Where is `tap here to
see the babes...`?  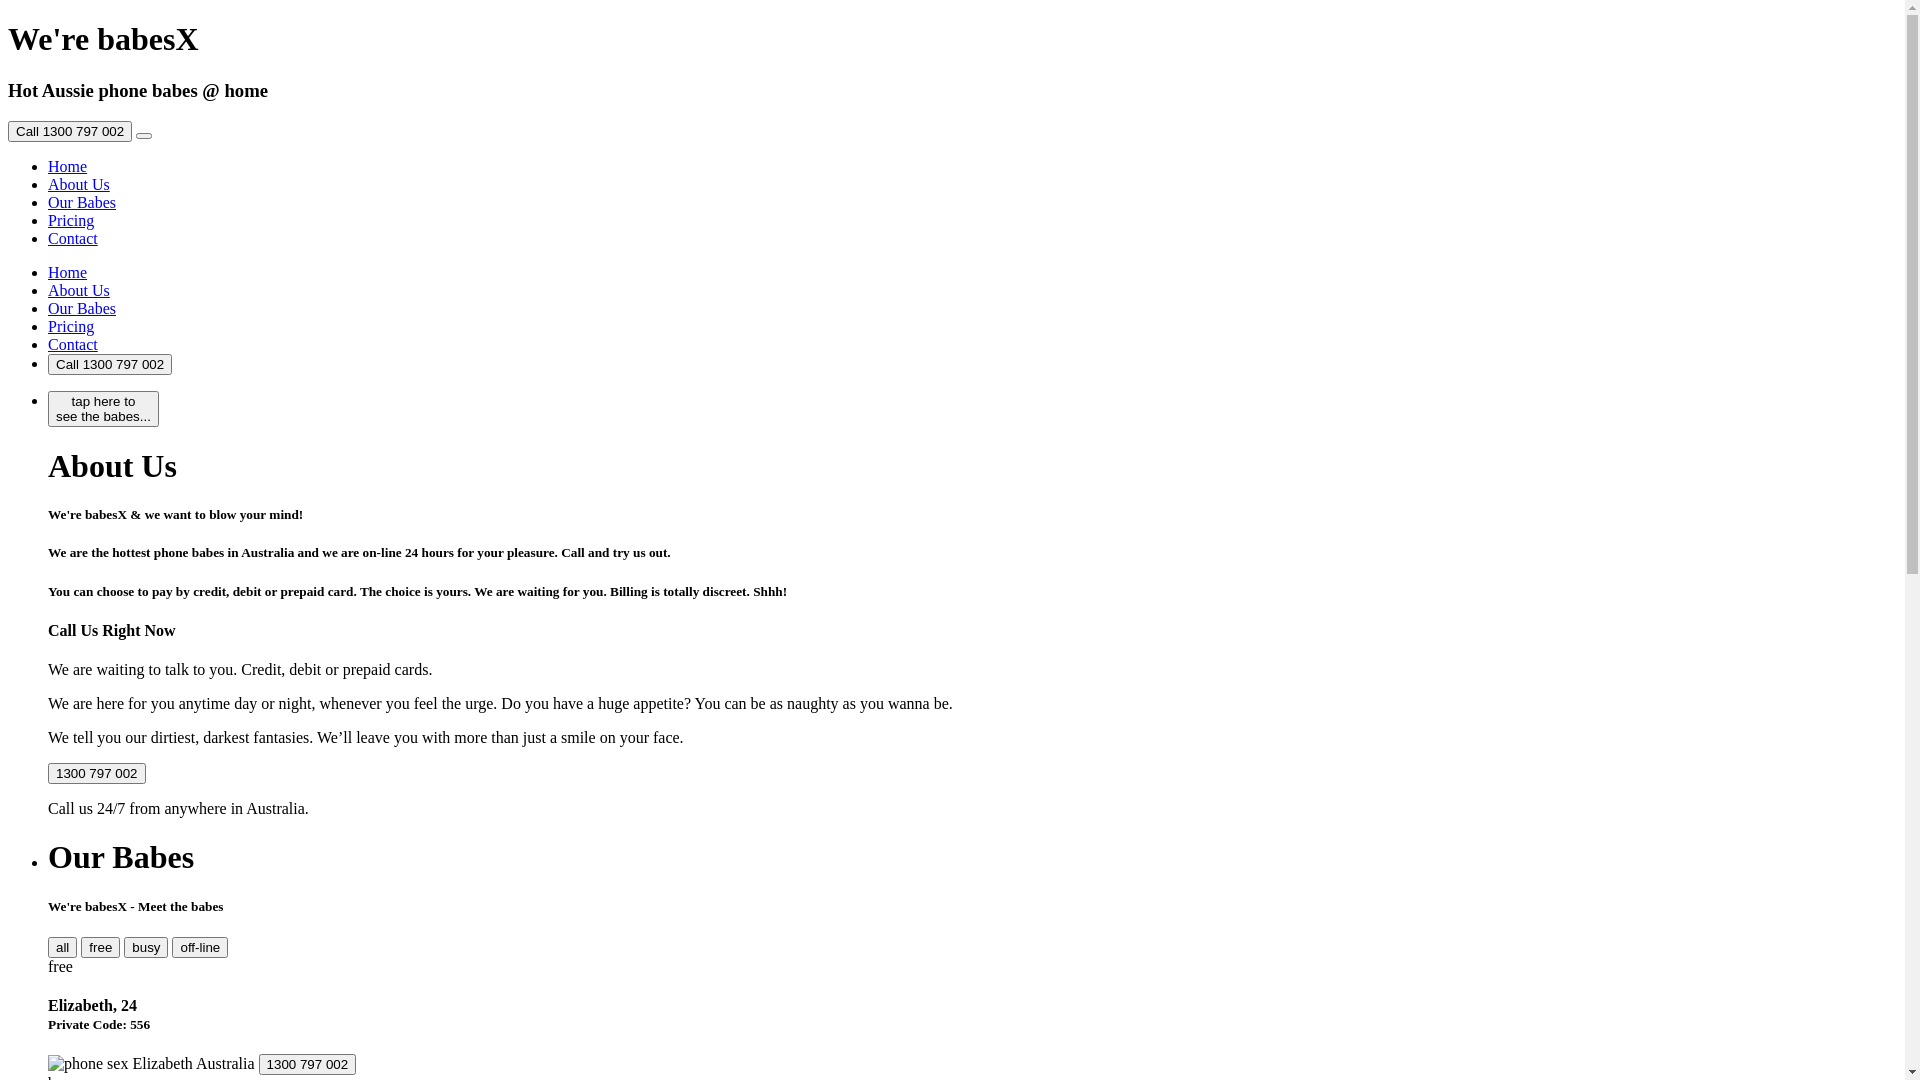 tap here to
see the babes... is located at coordinates (104, 400).